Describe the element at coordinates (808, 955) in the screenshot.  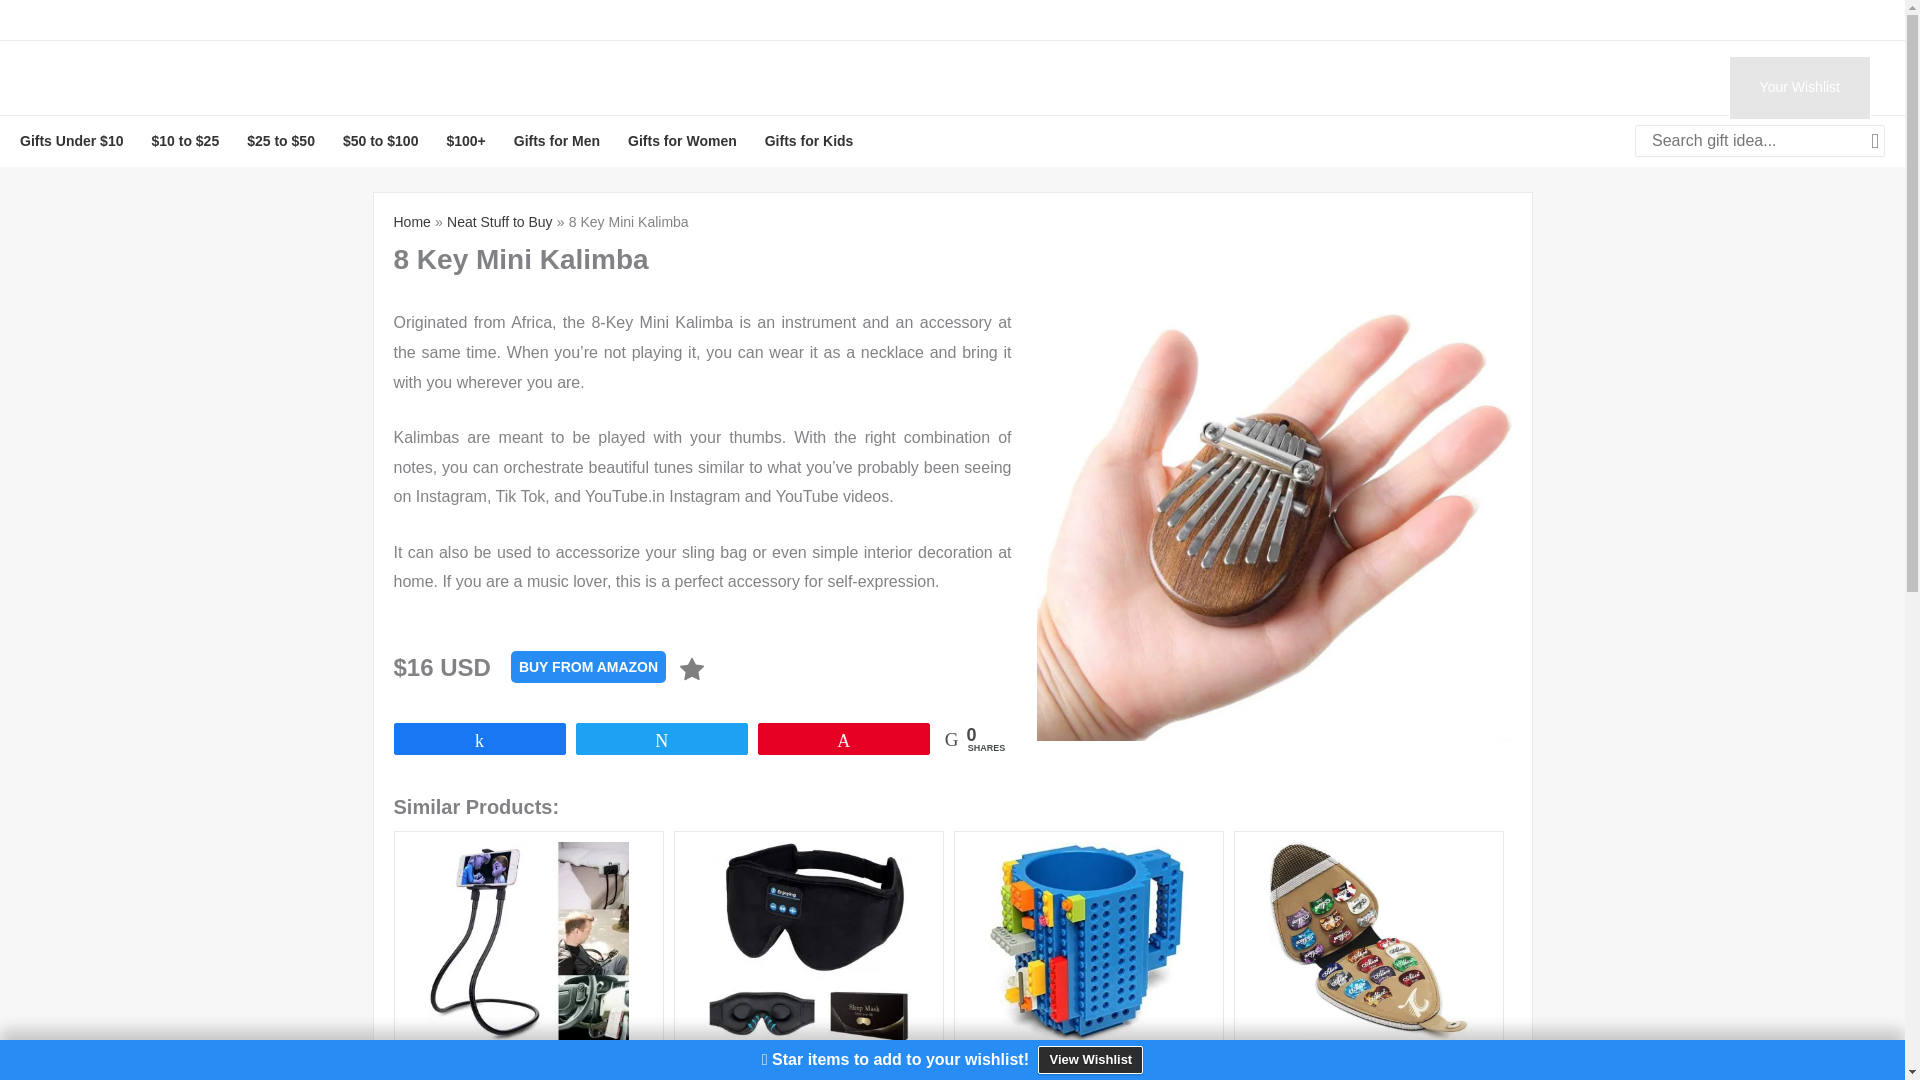
I see `3D Sleeping Bluetooth Headphone Eye Mask` at that location.